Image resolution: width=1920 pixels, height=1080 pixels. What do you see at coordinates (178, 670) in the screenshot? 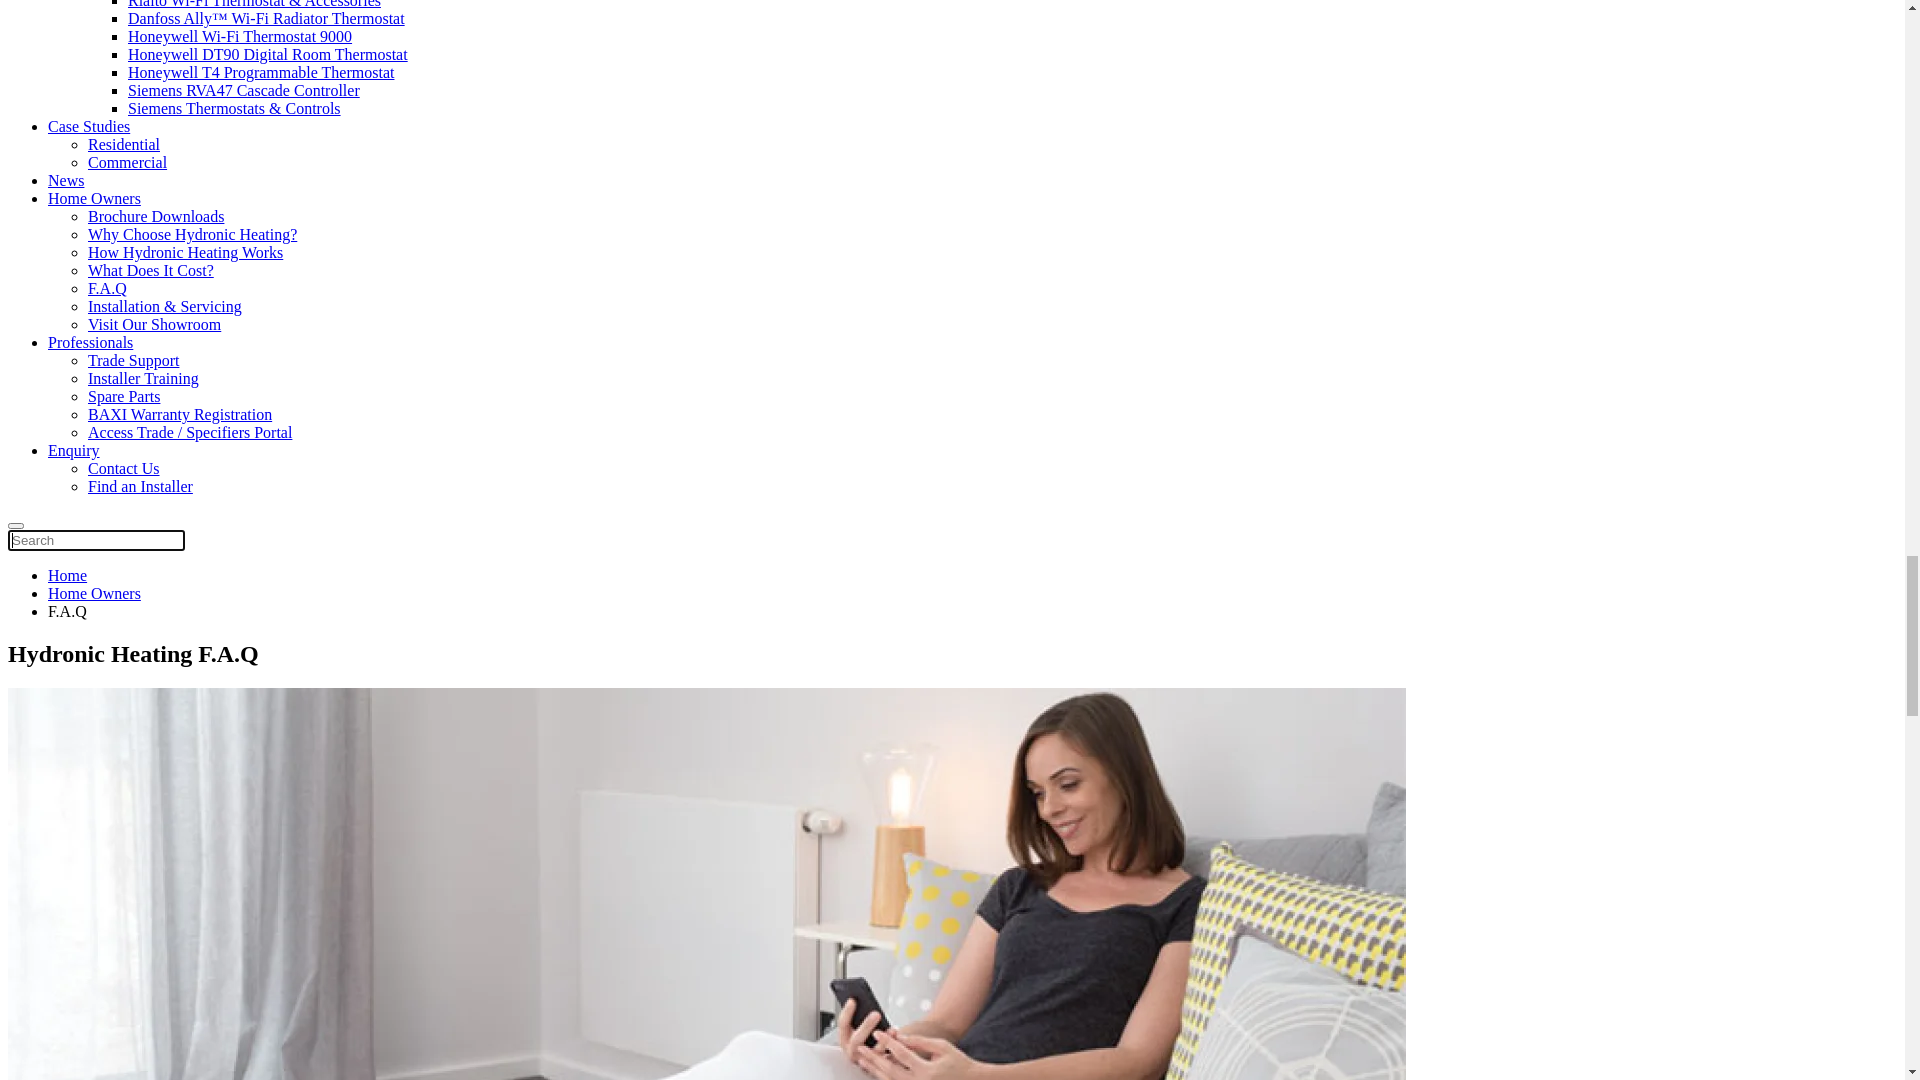
I see `Towel Warmers` at bounding box center [178, 670].